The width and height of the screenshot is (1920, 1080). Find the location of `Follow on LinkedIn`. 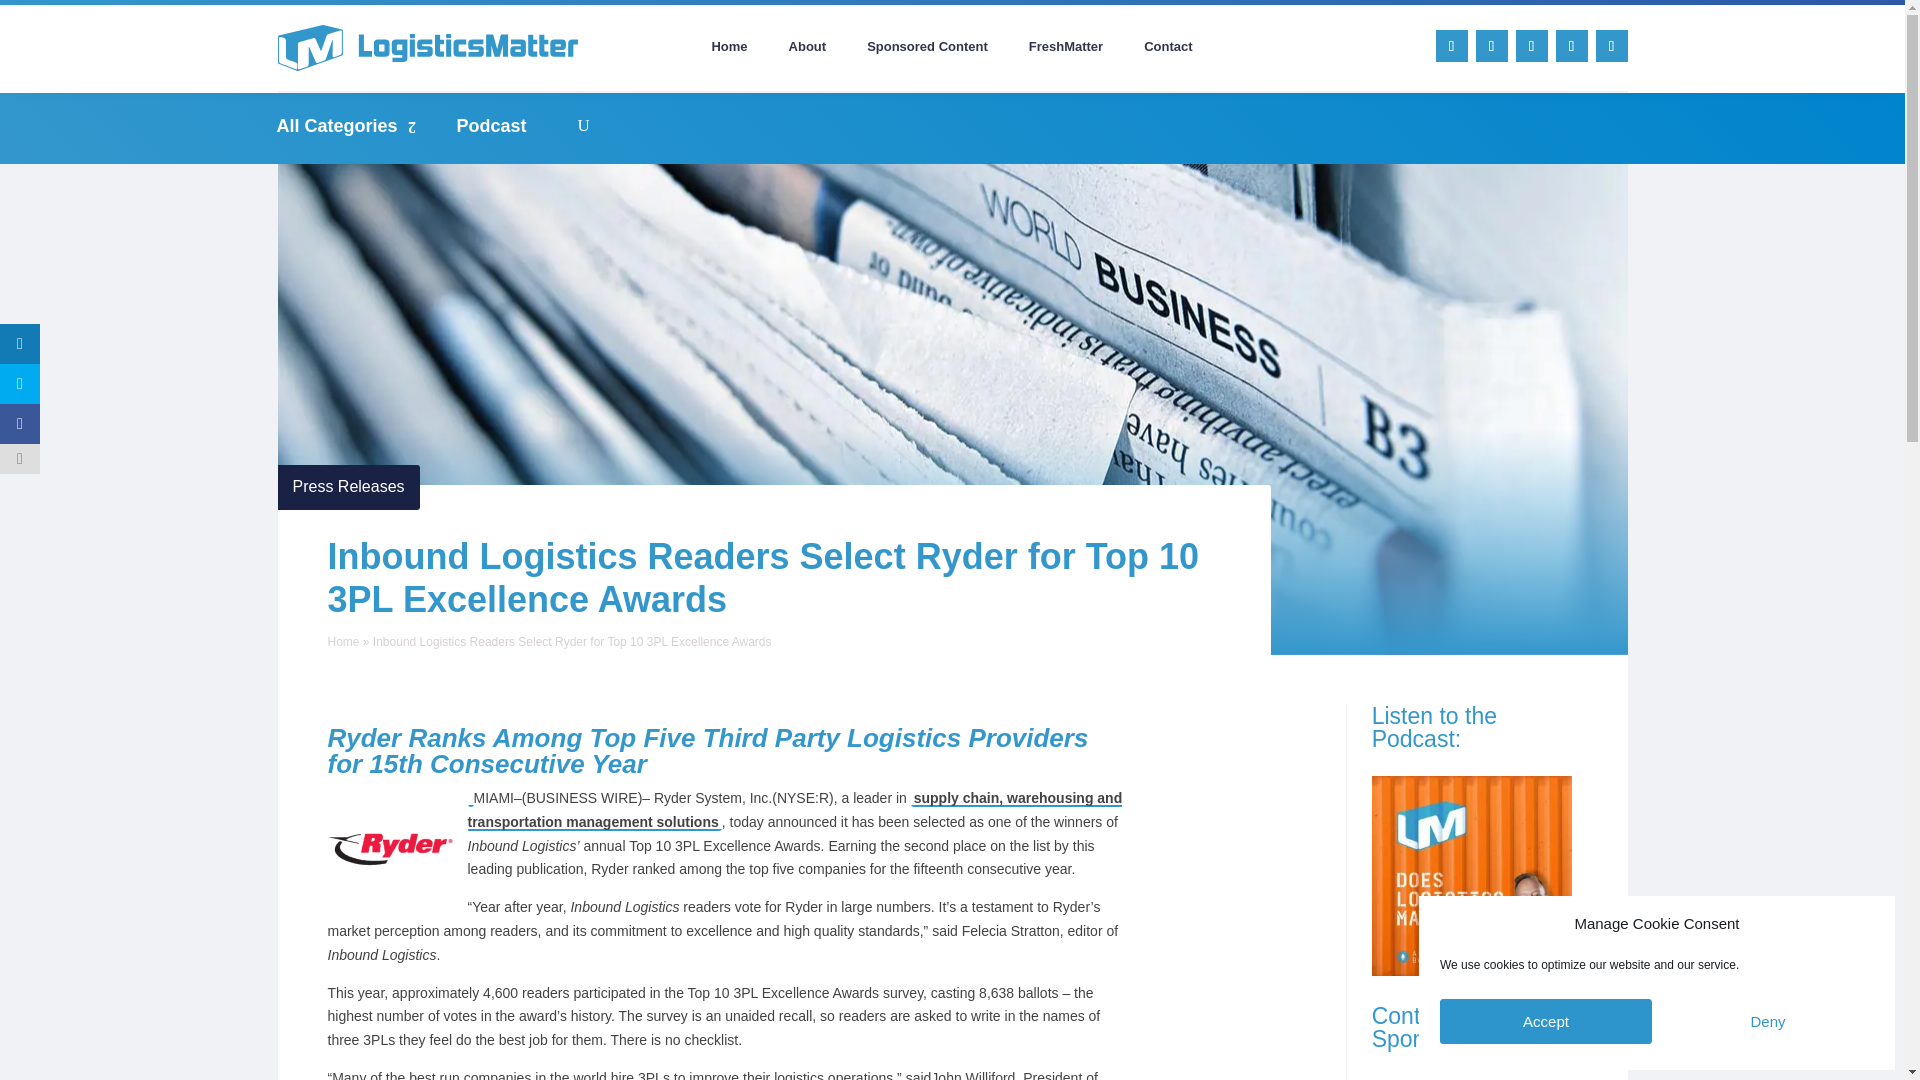

Follow on LinkedIn is located at coordinates (1452, 46).